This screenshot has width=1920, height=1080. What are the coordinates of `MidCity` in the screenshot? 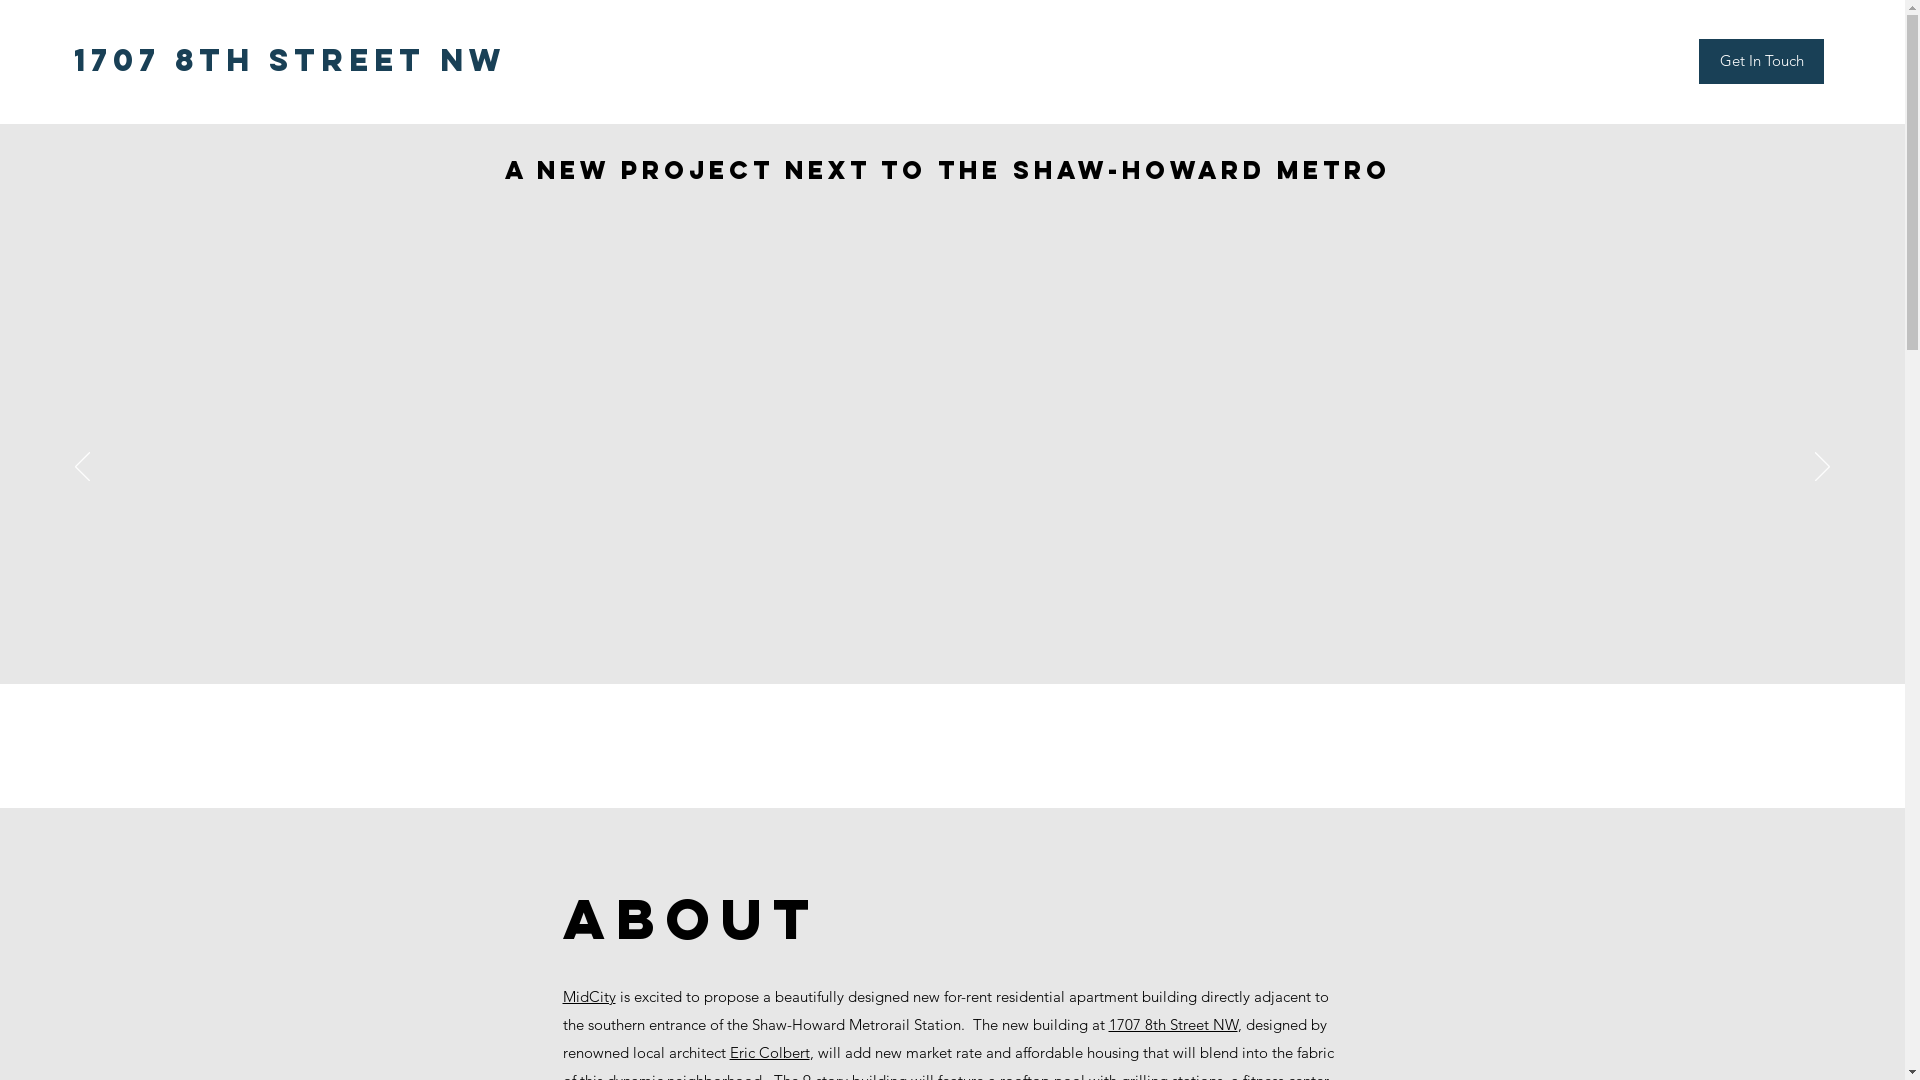 It's located at (588, 996).